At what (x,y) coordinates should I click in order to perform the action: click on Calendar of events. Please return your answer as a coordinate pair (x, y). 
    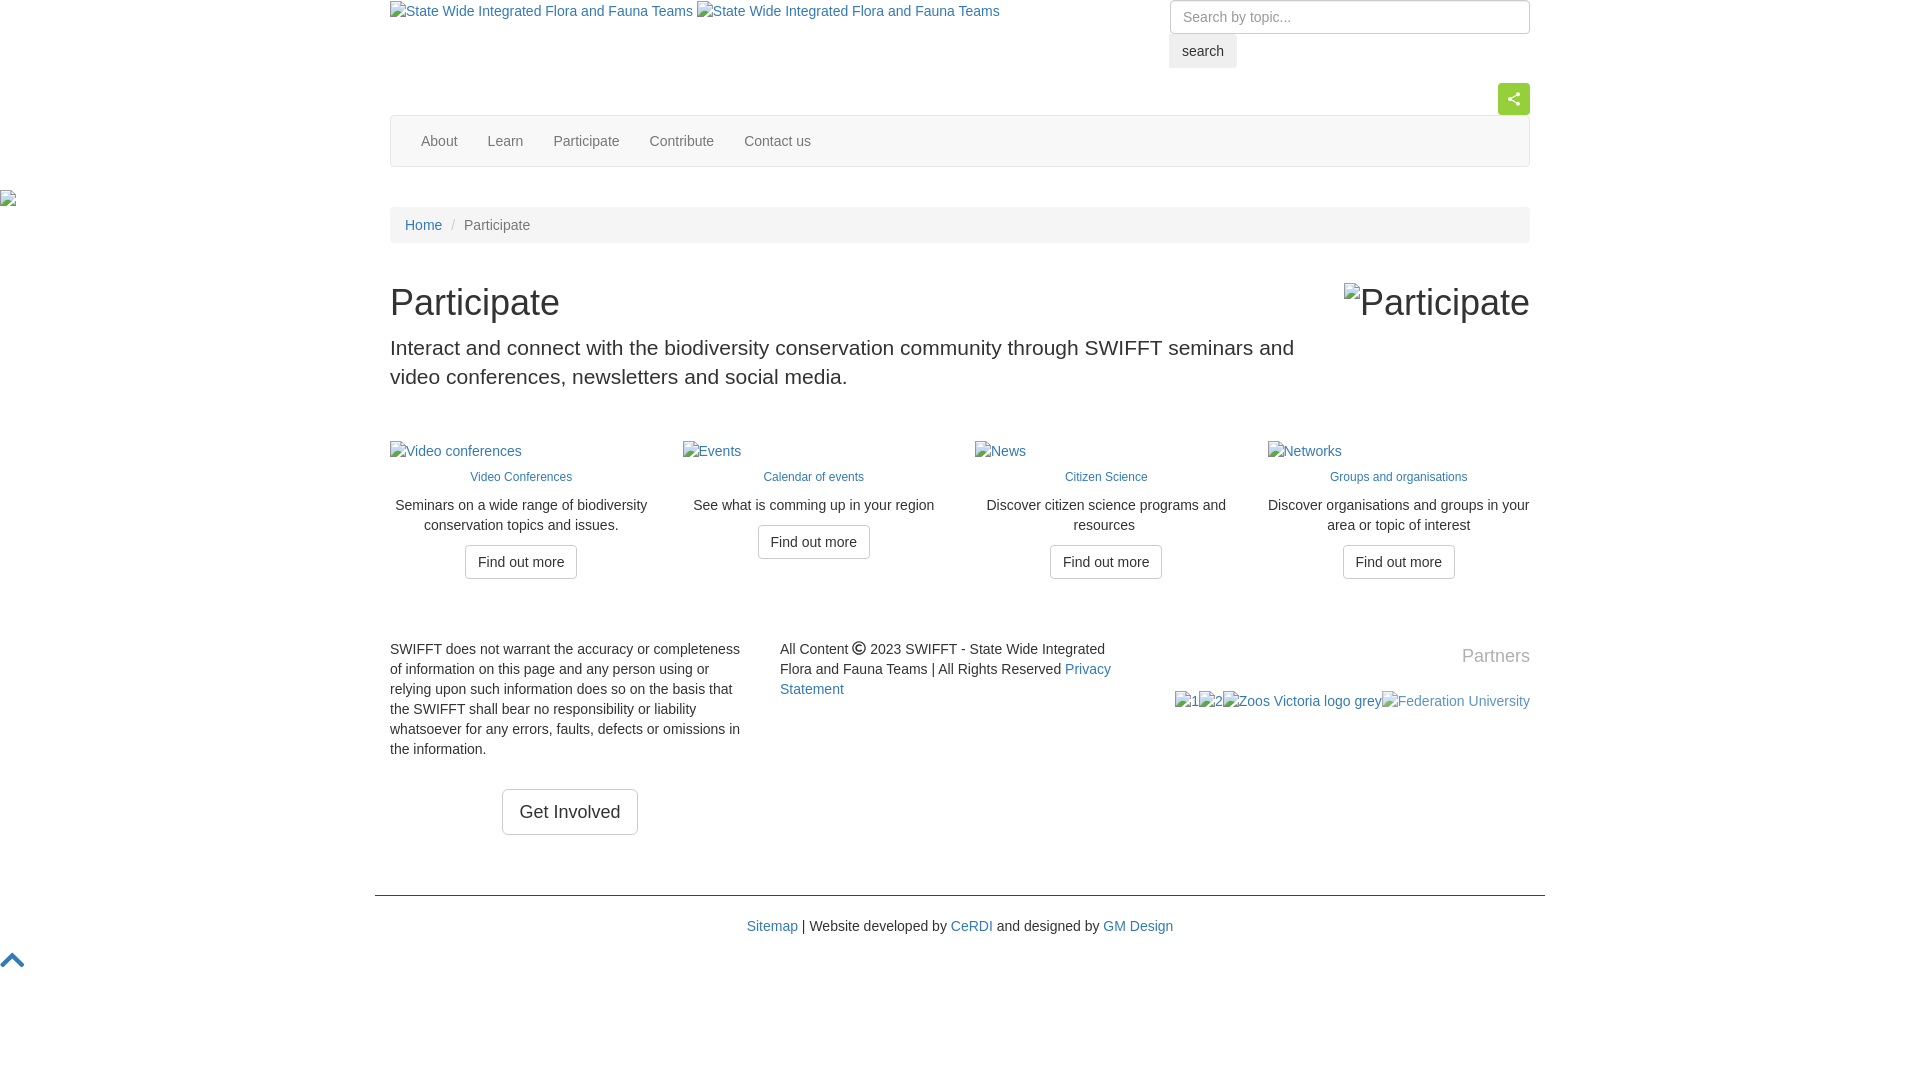
    Looking at the image, I should click on (814, 477).